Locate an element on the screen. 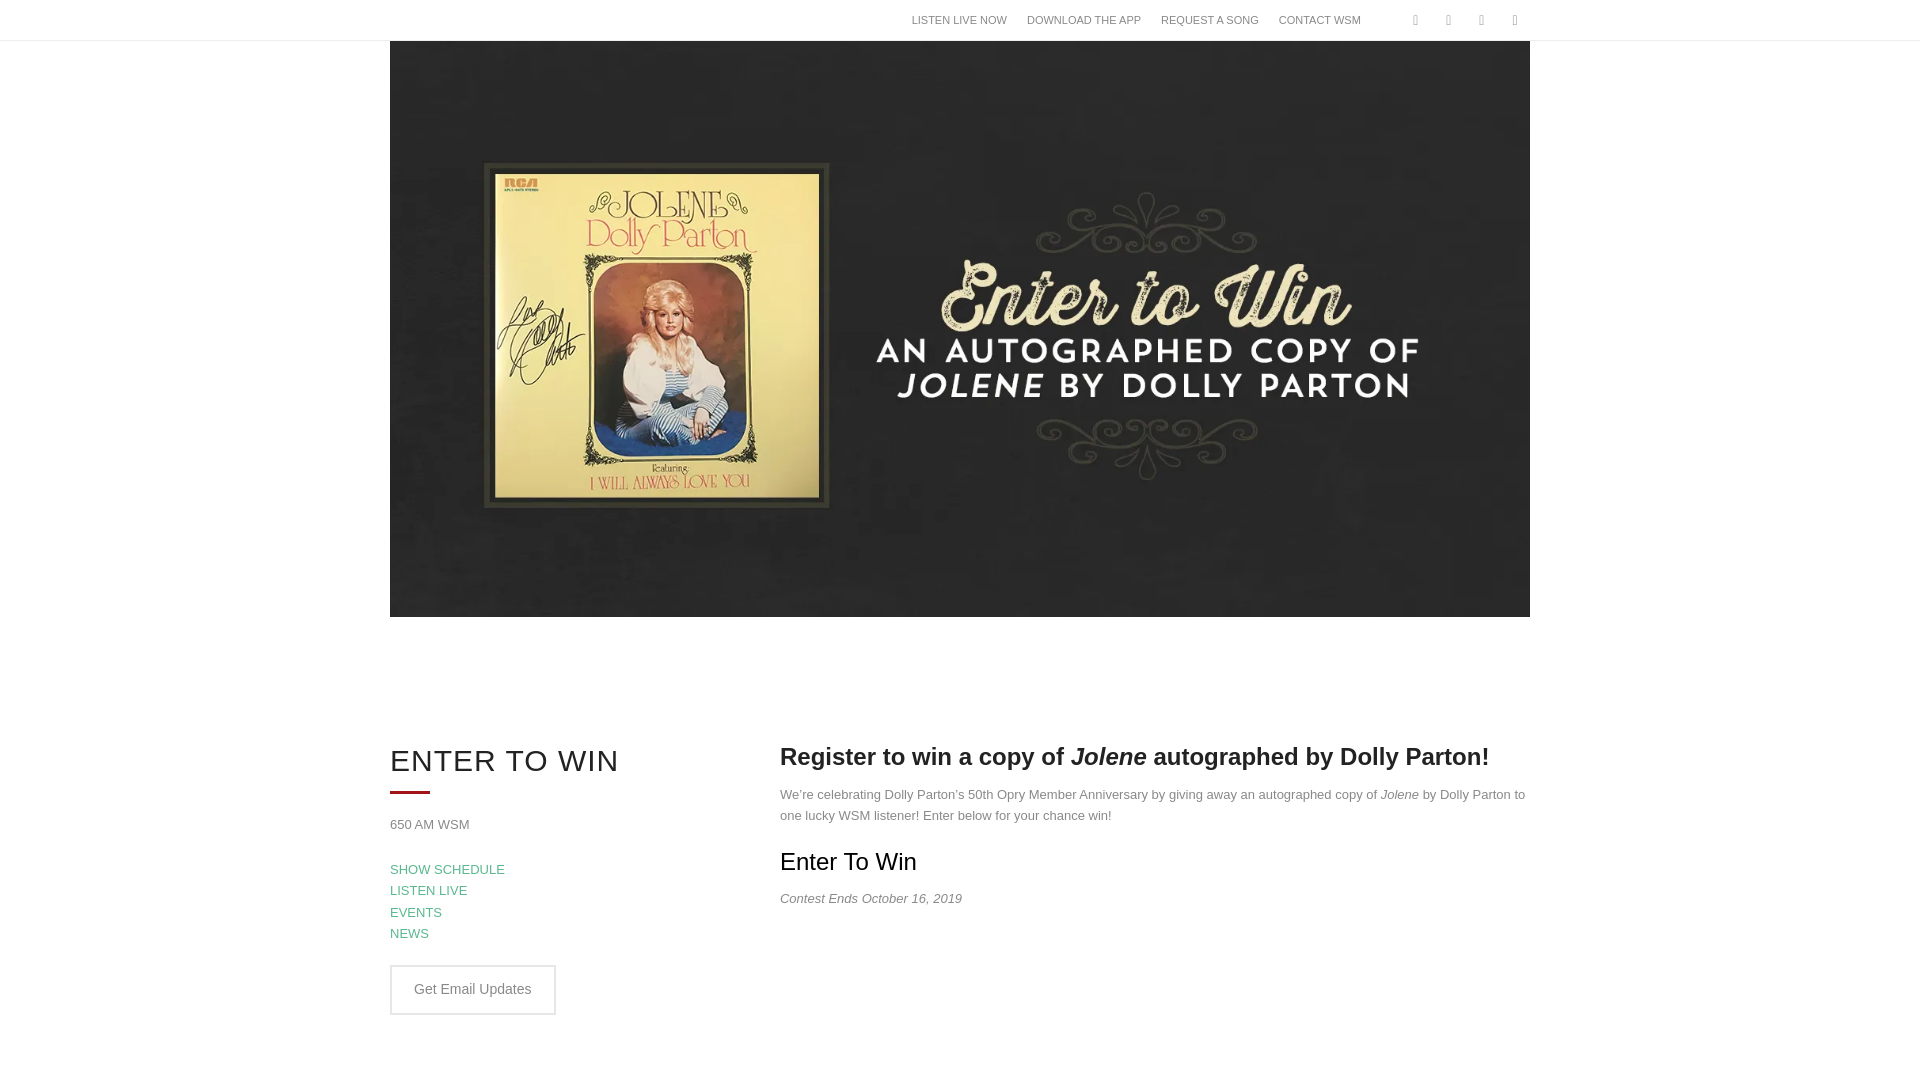 The width and height of the screenshot is (1920, 1080). CONTACT WSM is located at coordinates (1320, 20).